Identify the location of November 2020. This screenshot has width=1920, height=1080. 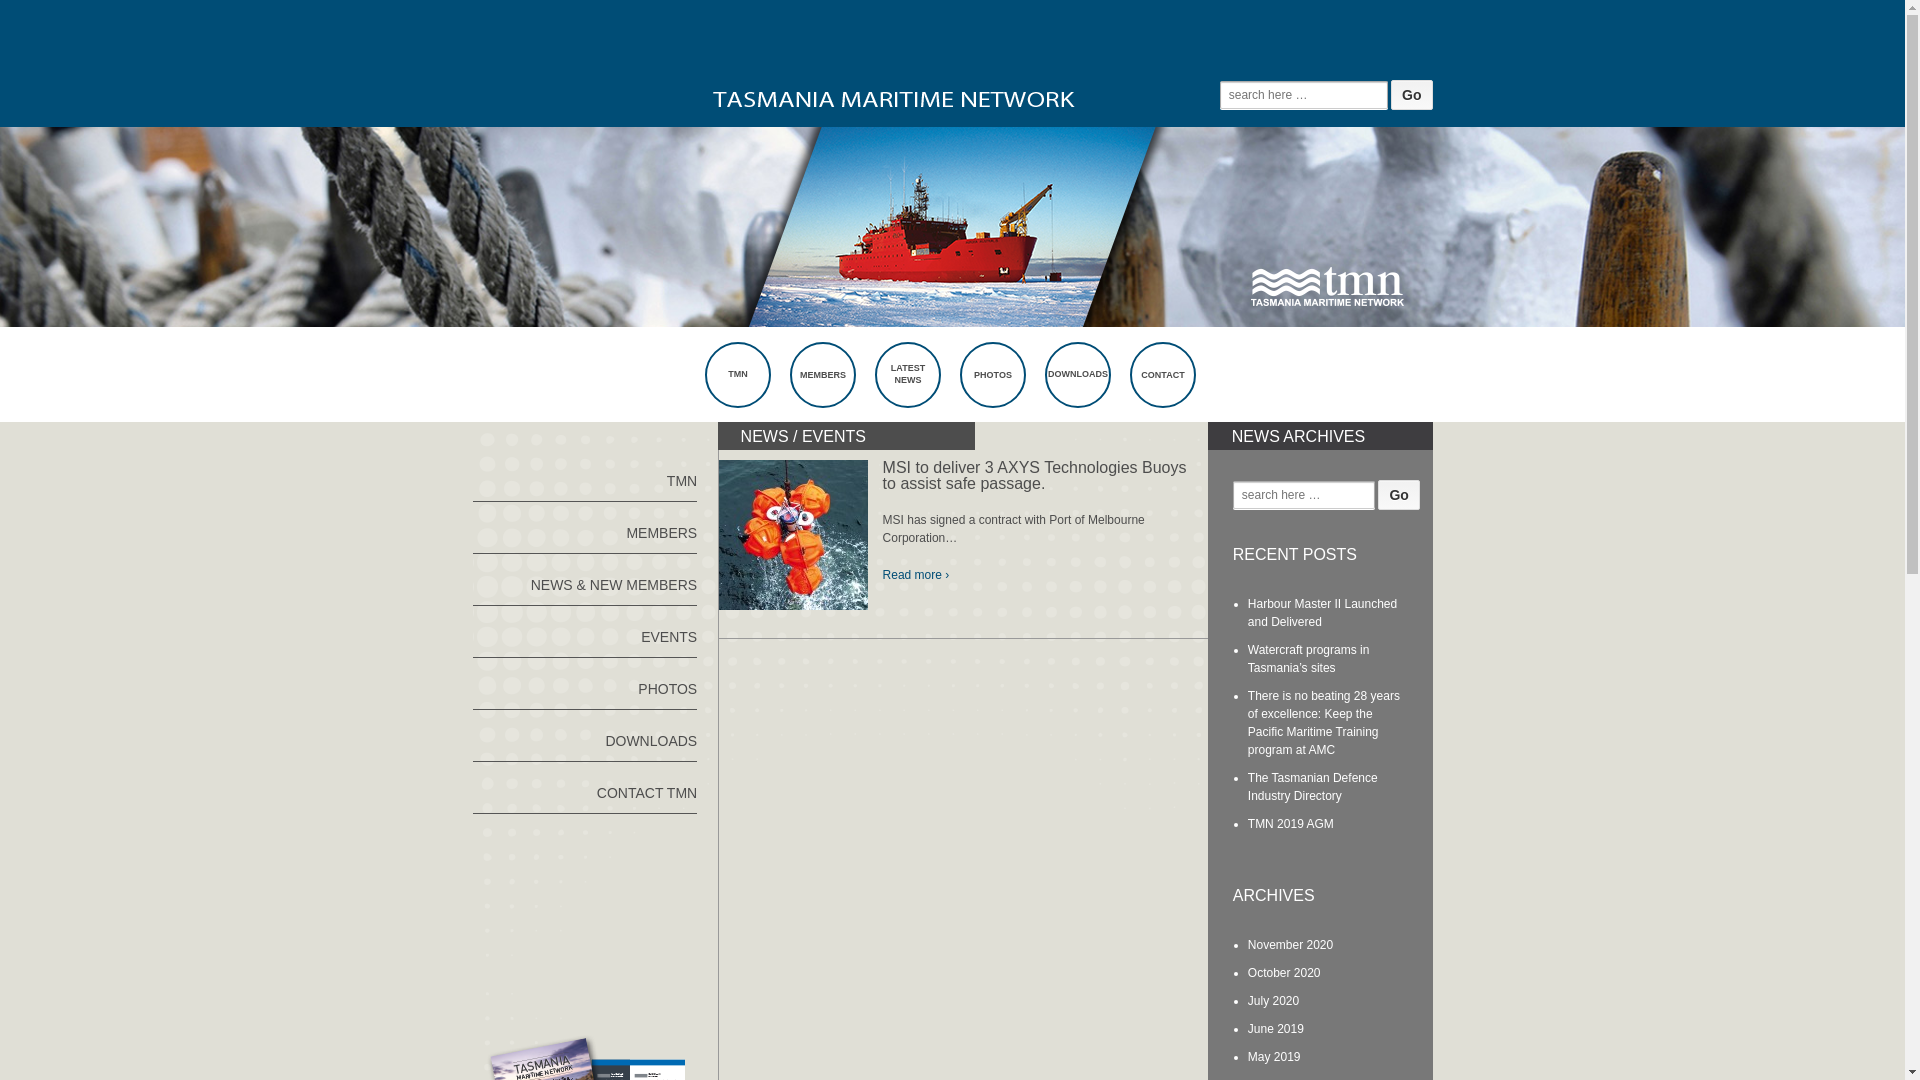
(1290, 945).